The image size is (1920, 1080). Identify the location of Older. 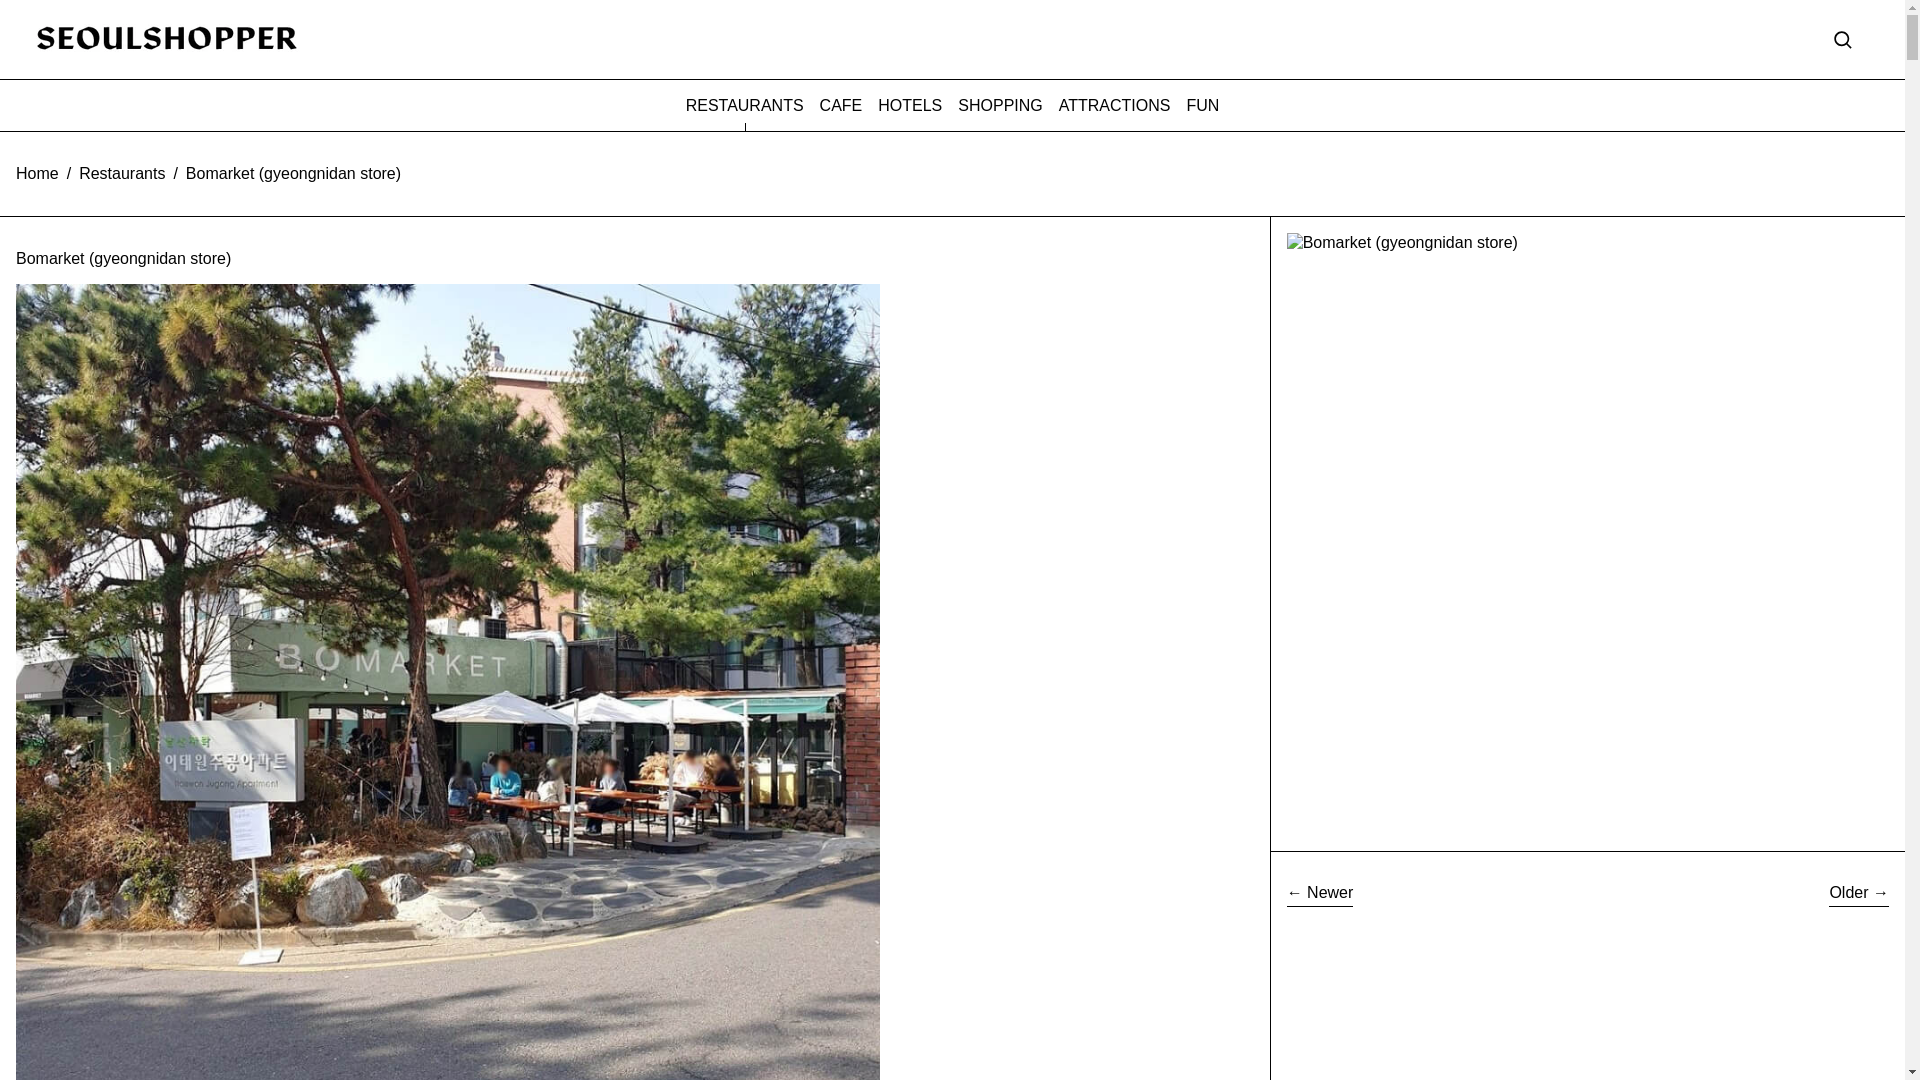
(1859, 895).